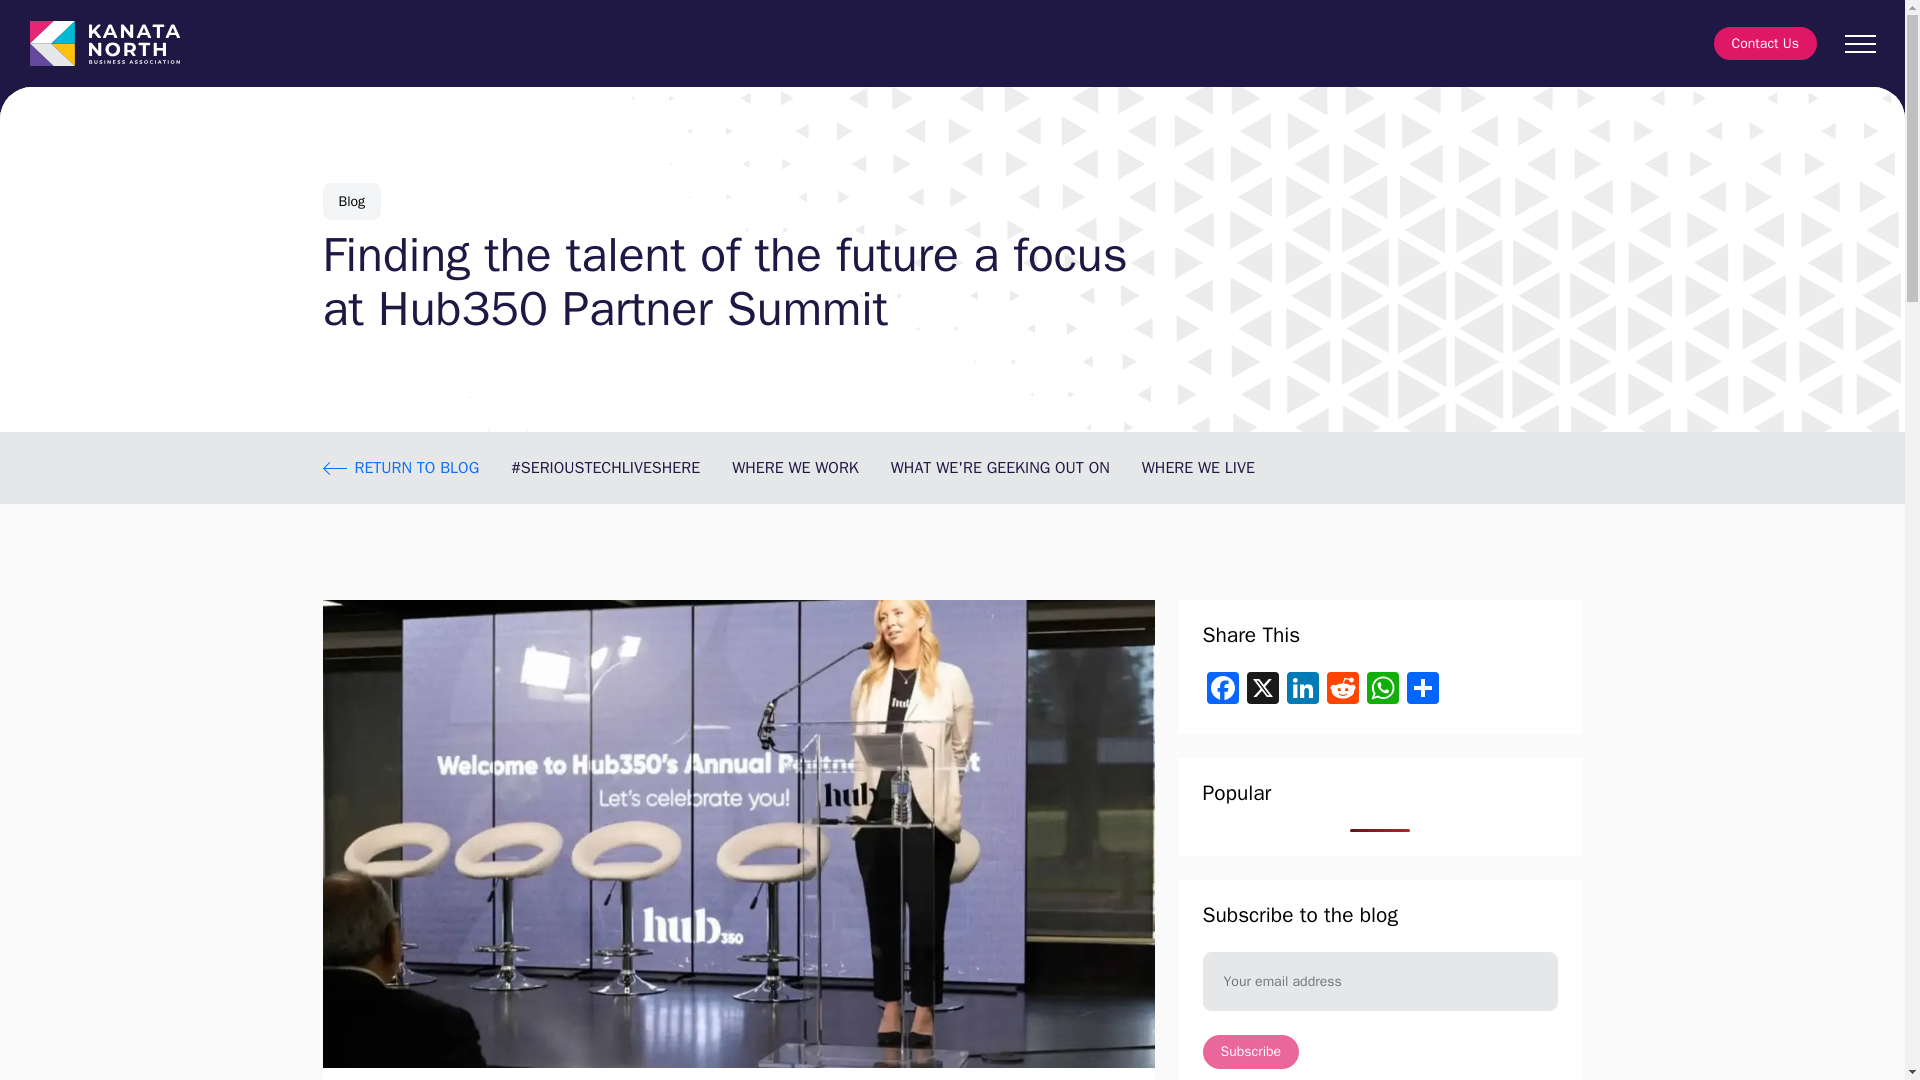 Image resolution: width=1920 pixels, height=1080 pixels. Describe the element at coordinates (1765, 44) in the screenshot. I see `Contact Us` at that location.